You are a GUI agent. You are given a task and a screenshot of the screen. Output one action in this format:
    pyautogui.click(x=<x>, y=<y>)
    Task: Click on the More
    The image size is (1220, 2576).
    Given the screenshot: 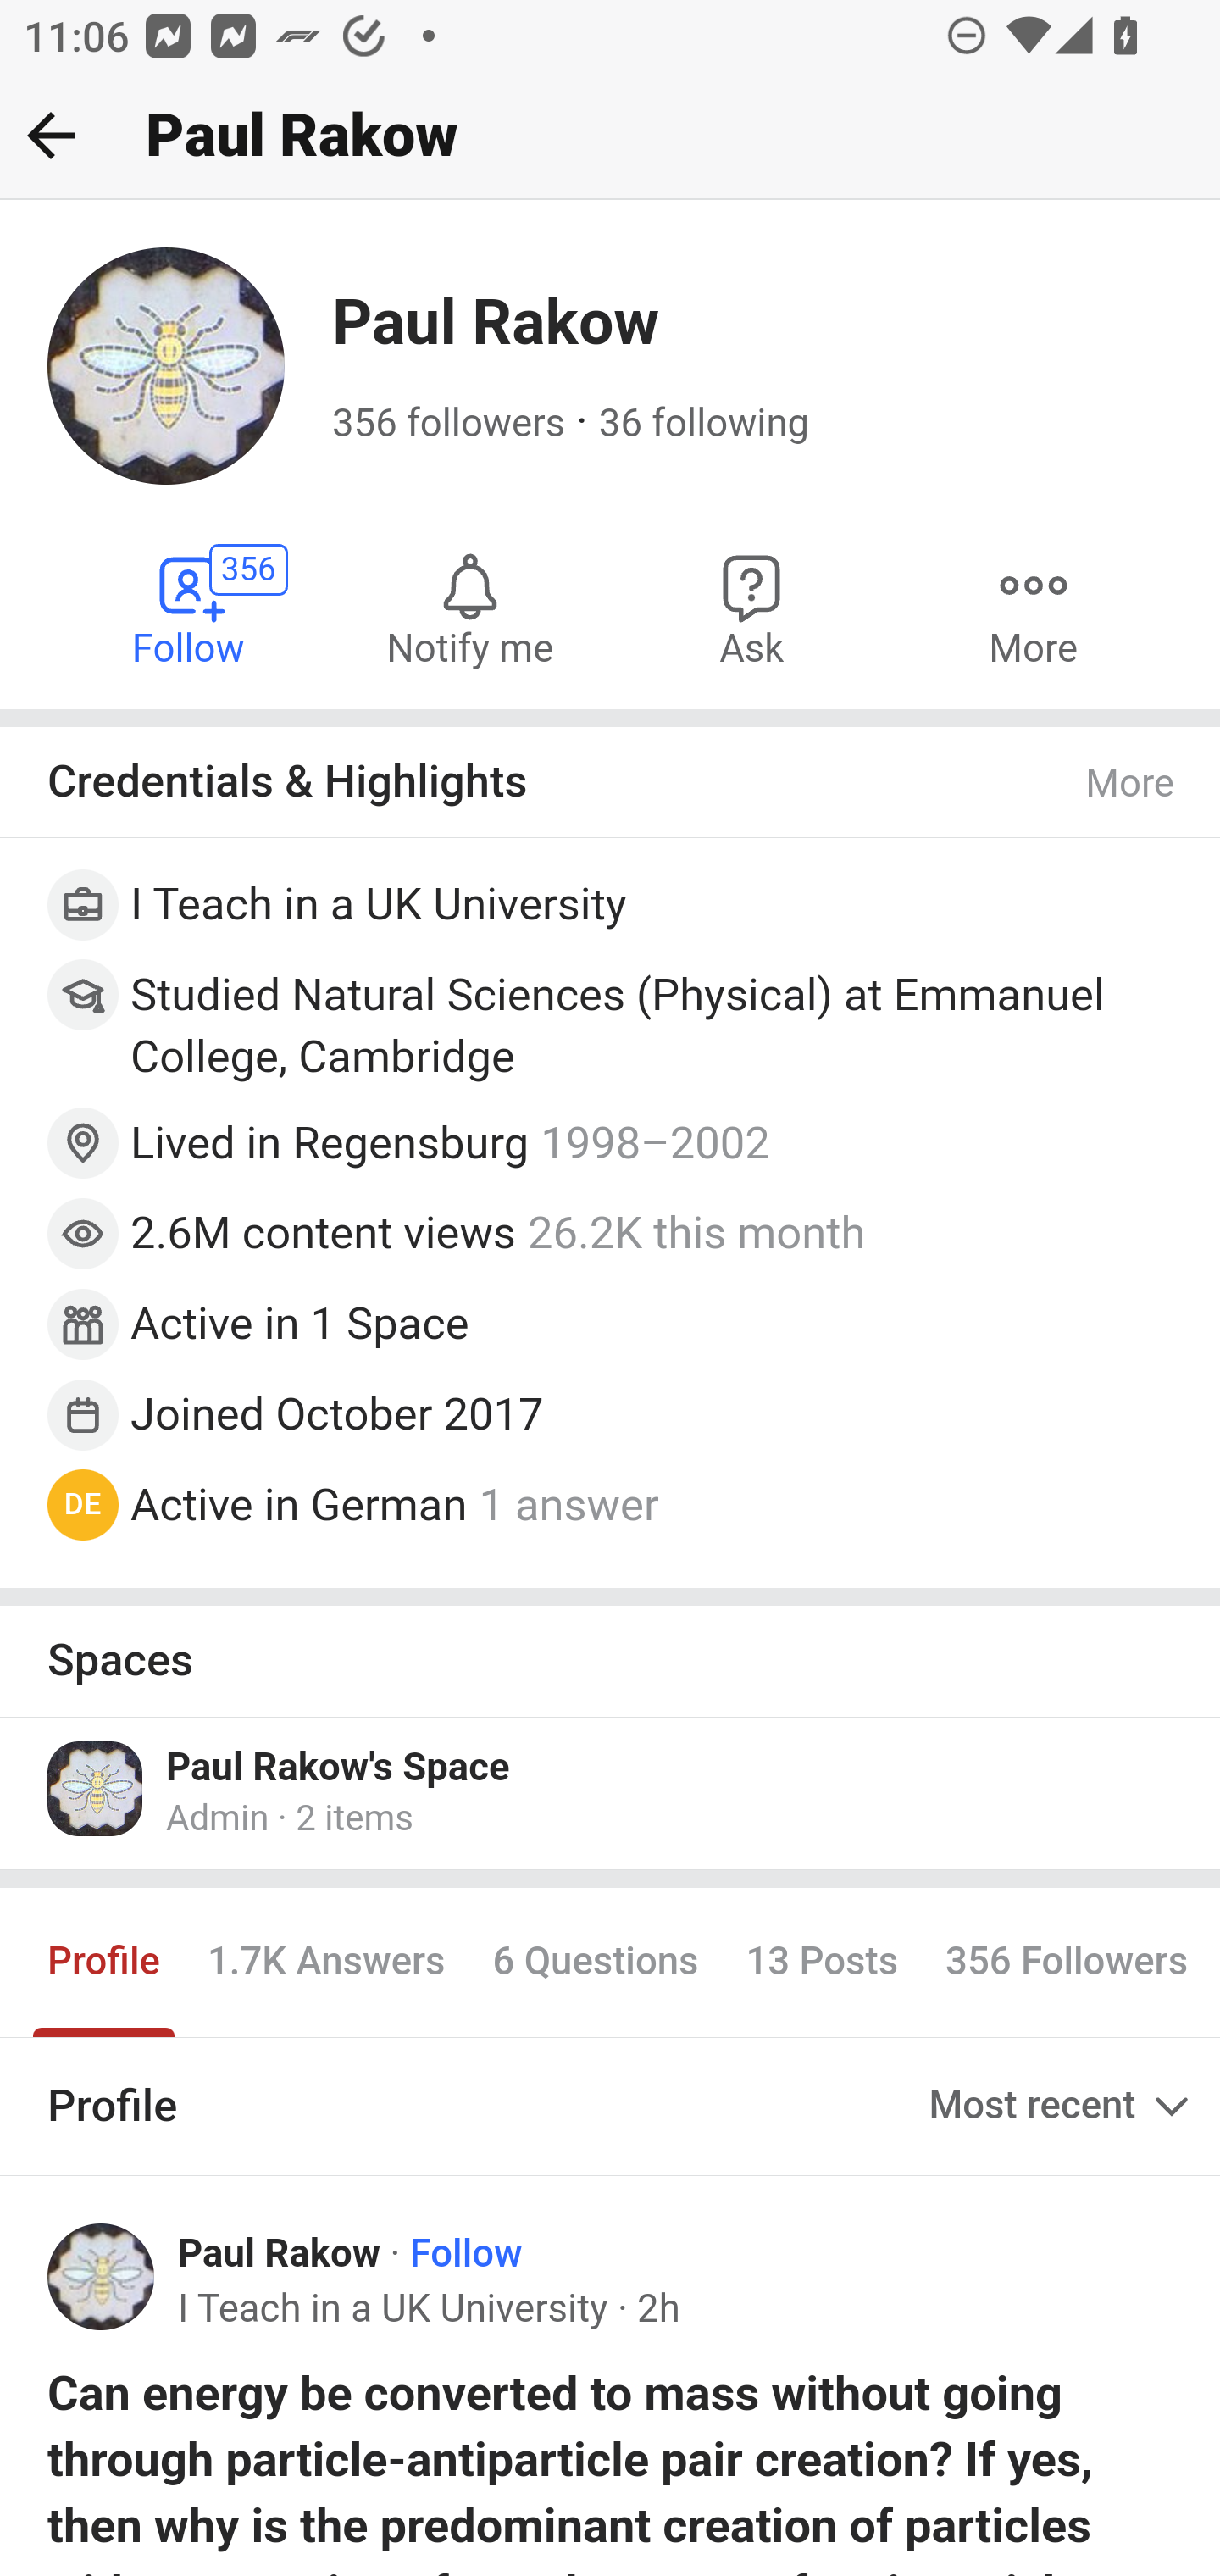 What is the action you would take?
    pyautogui.click(x=1131, y=784)
    